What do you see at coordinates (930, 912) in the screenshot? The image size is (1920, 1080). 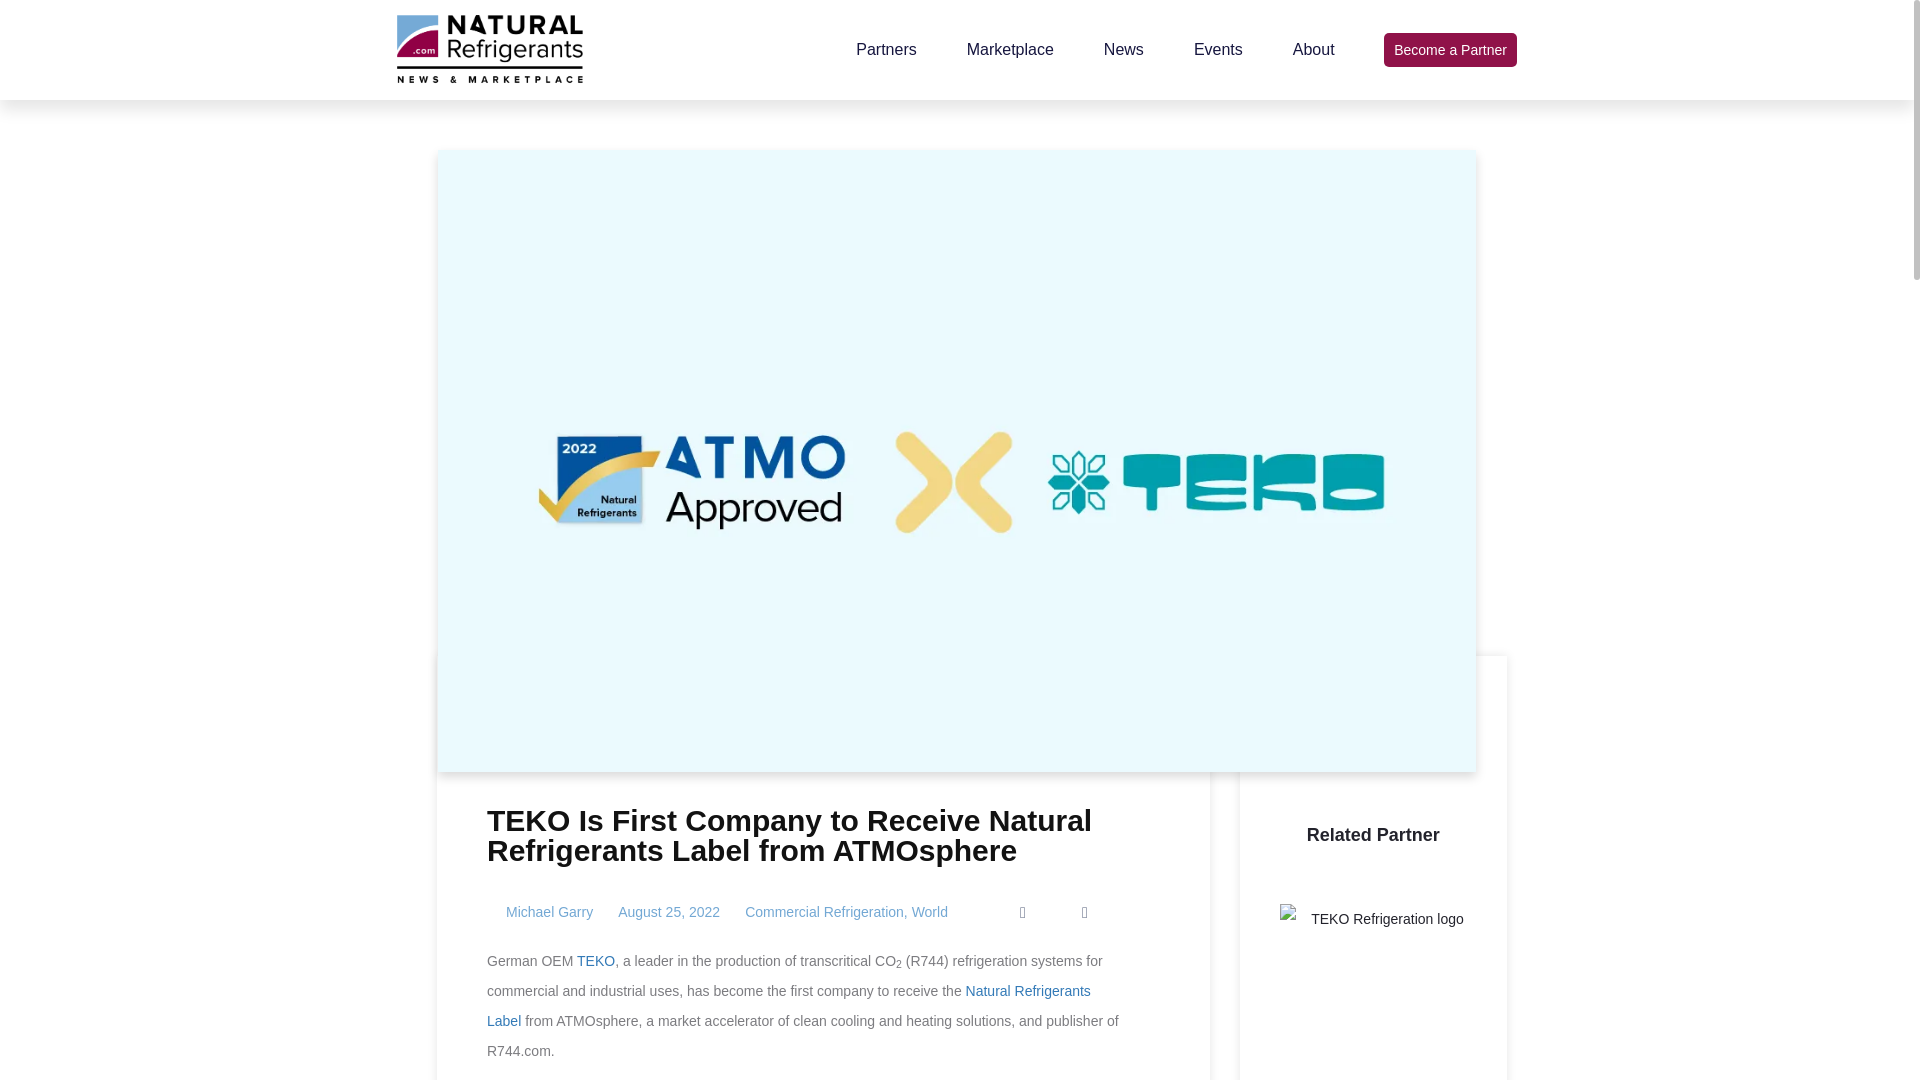 I see `World` at bounding box center [930, 912].